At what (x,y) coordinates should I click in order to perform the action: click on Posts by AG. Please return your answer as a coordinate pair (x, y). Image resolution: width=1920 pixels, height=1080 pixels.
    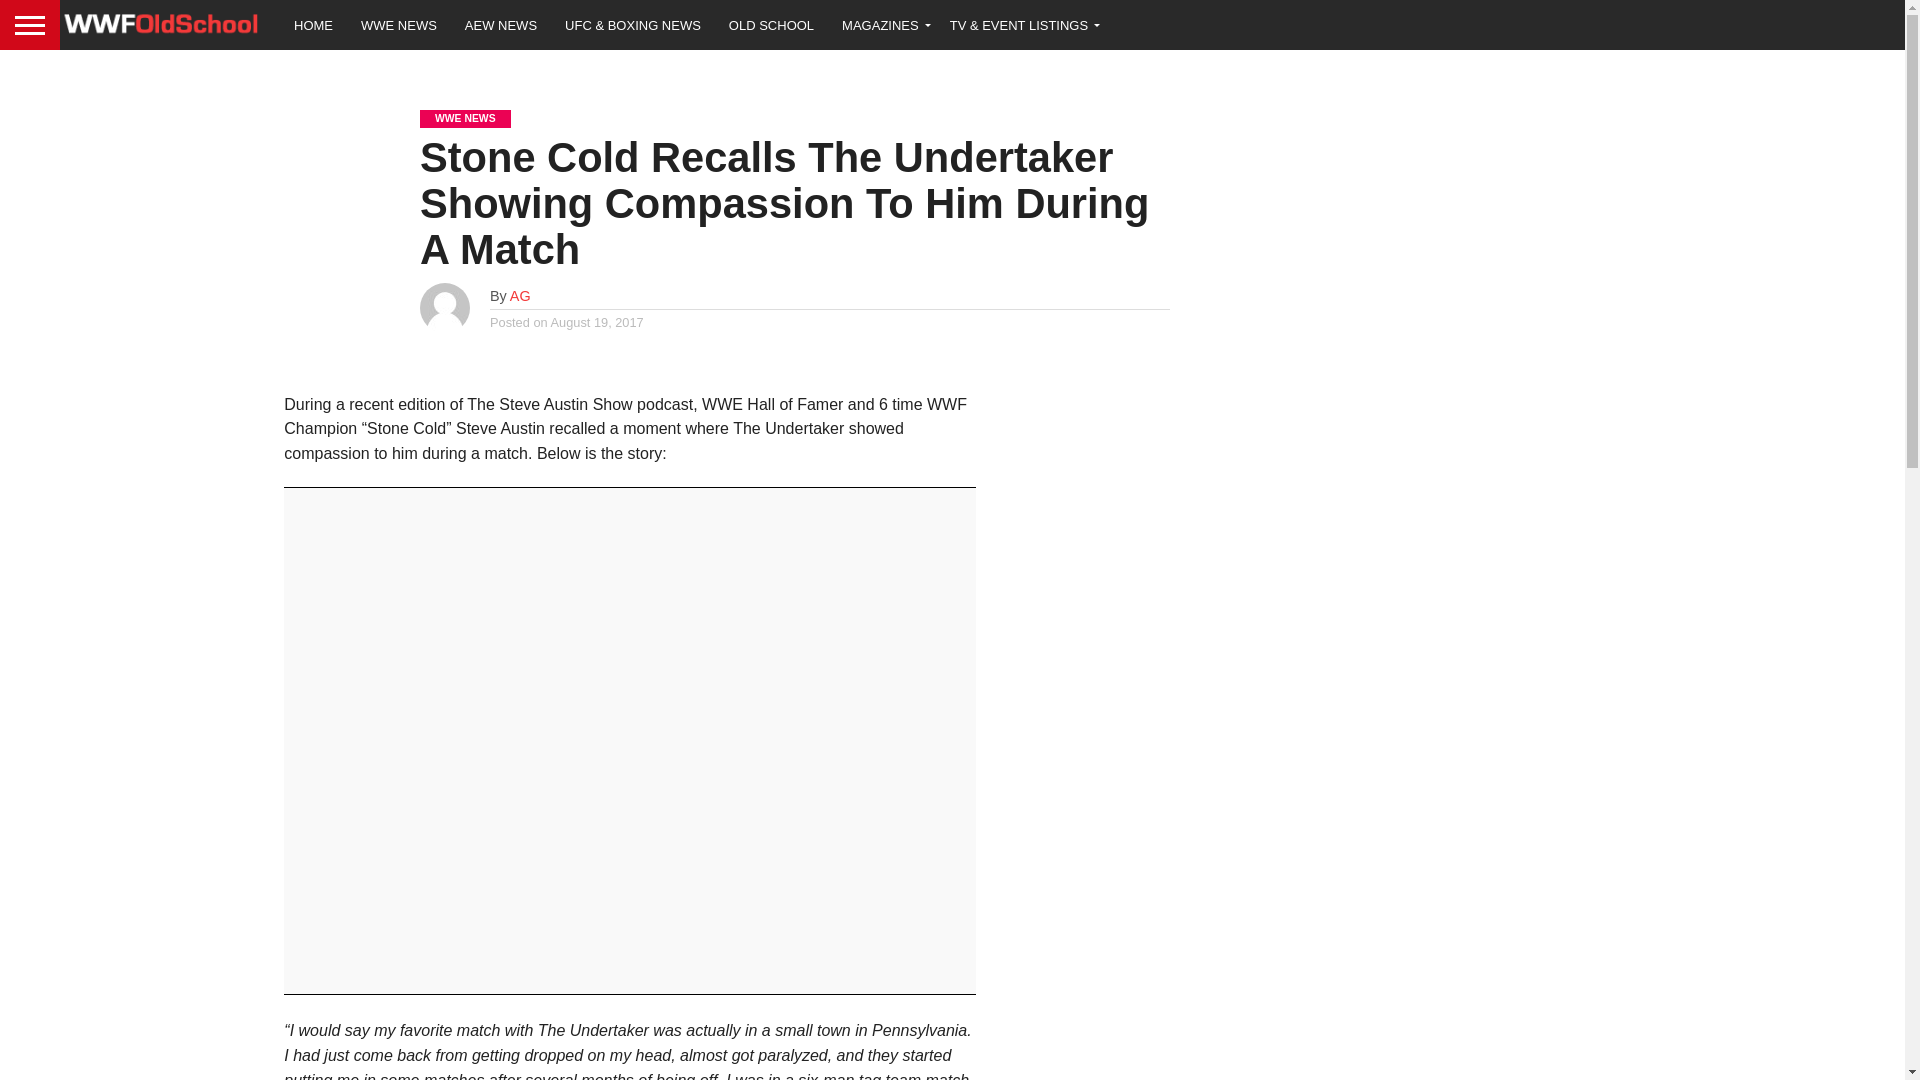
    Looking at the image, I should click on (520, 296).